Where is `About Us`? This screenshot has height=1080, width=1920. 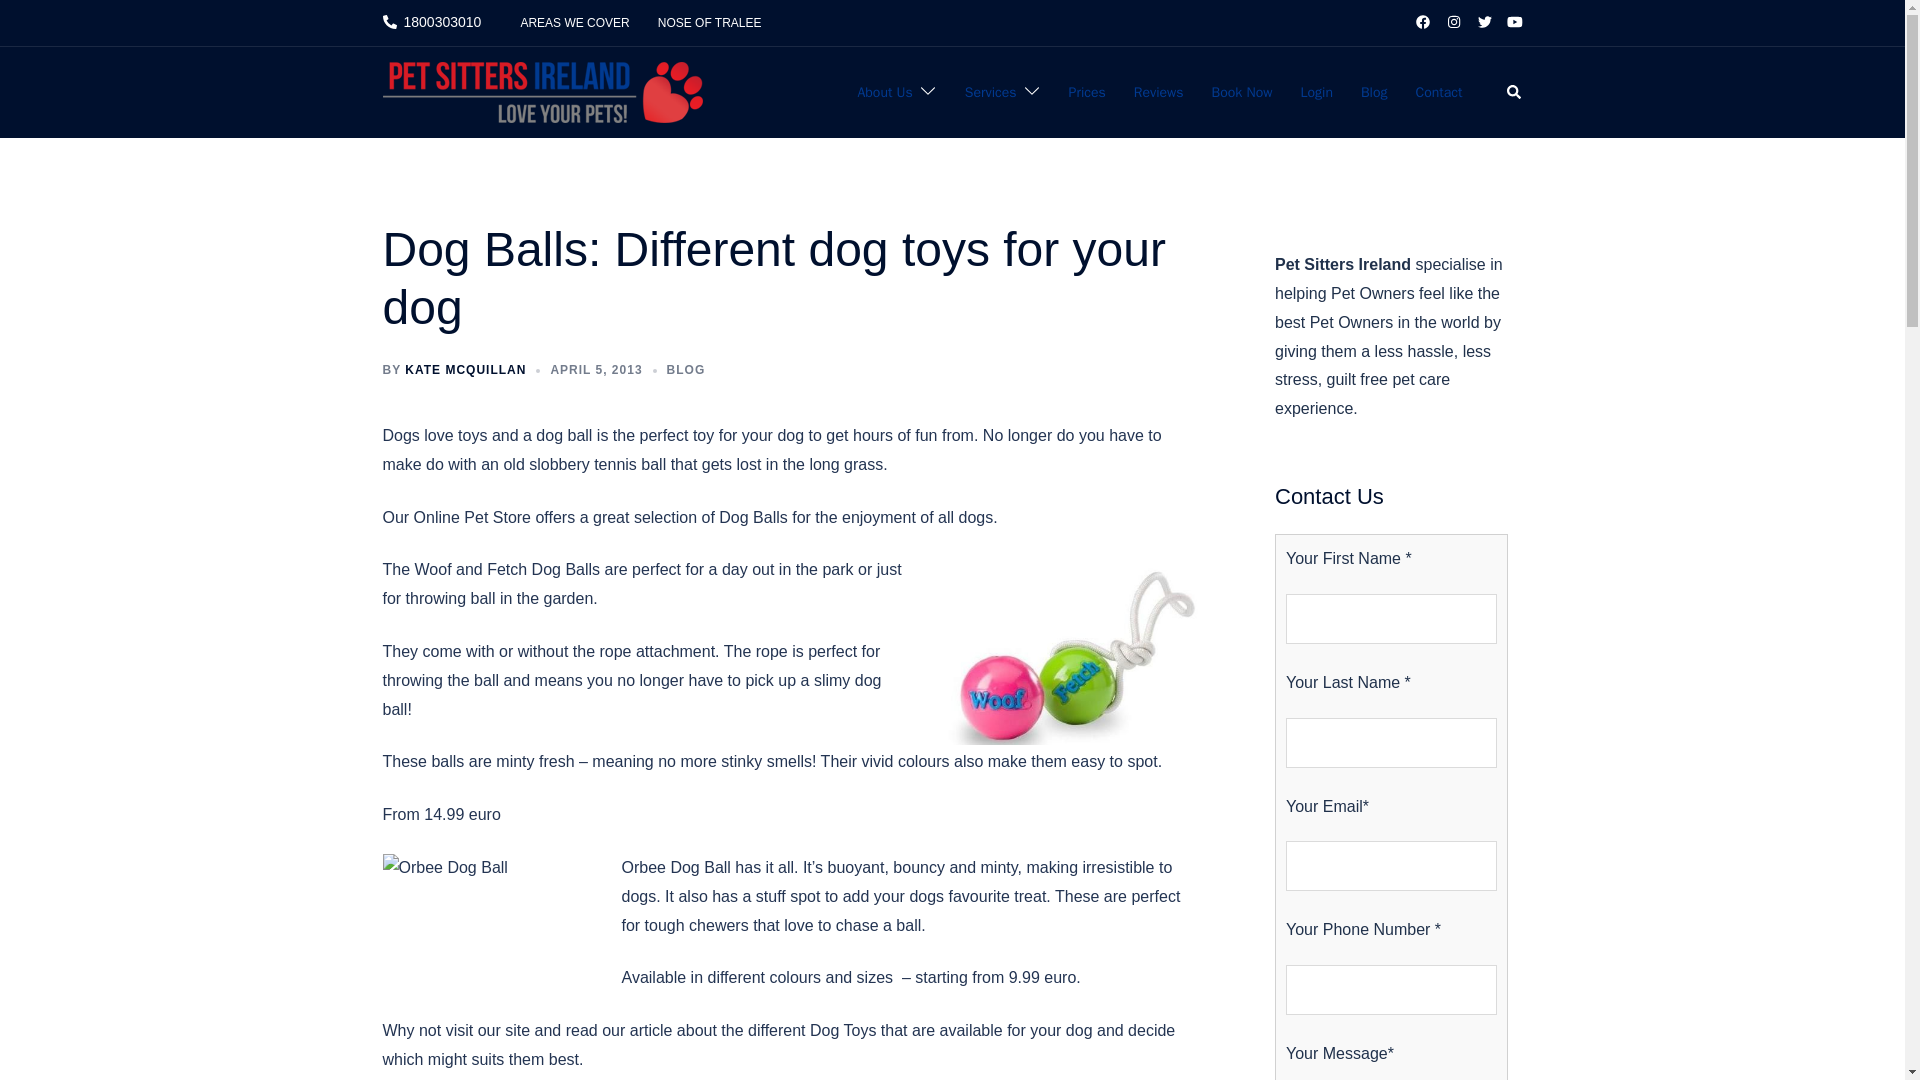 About Us is located at coordinates (884, 92).